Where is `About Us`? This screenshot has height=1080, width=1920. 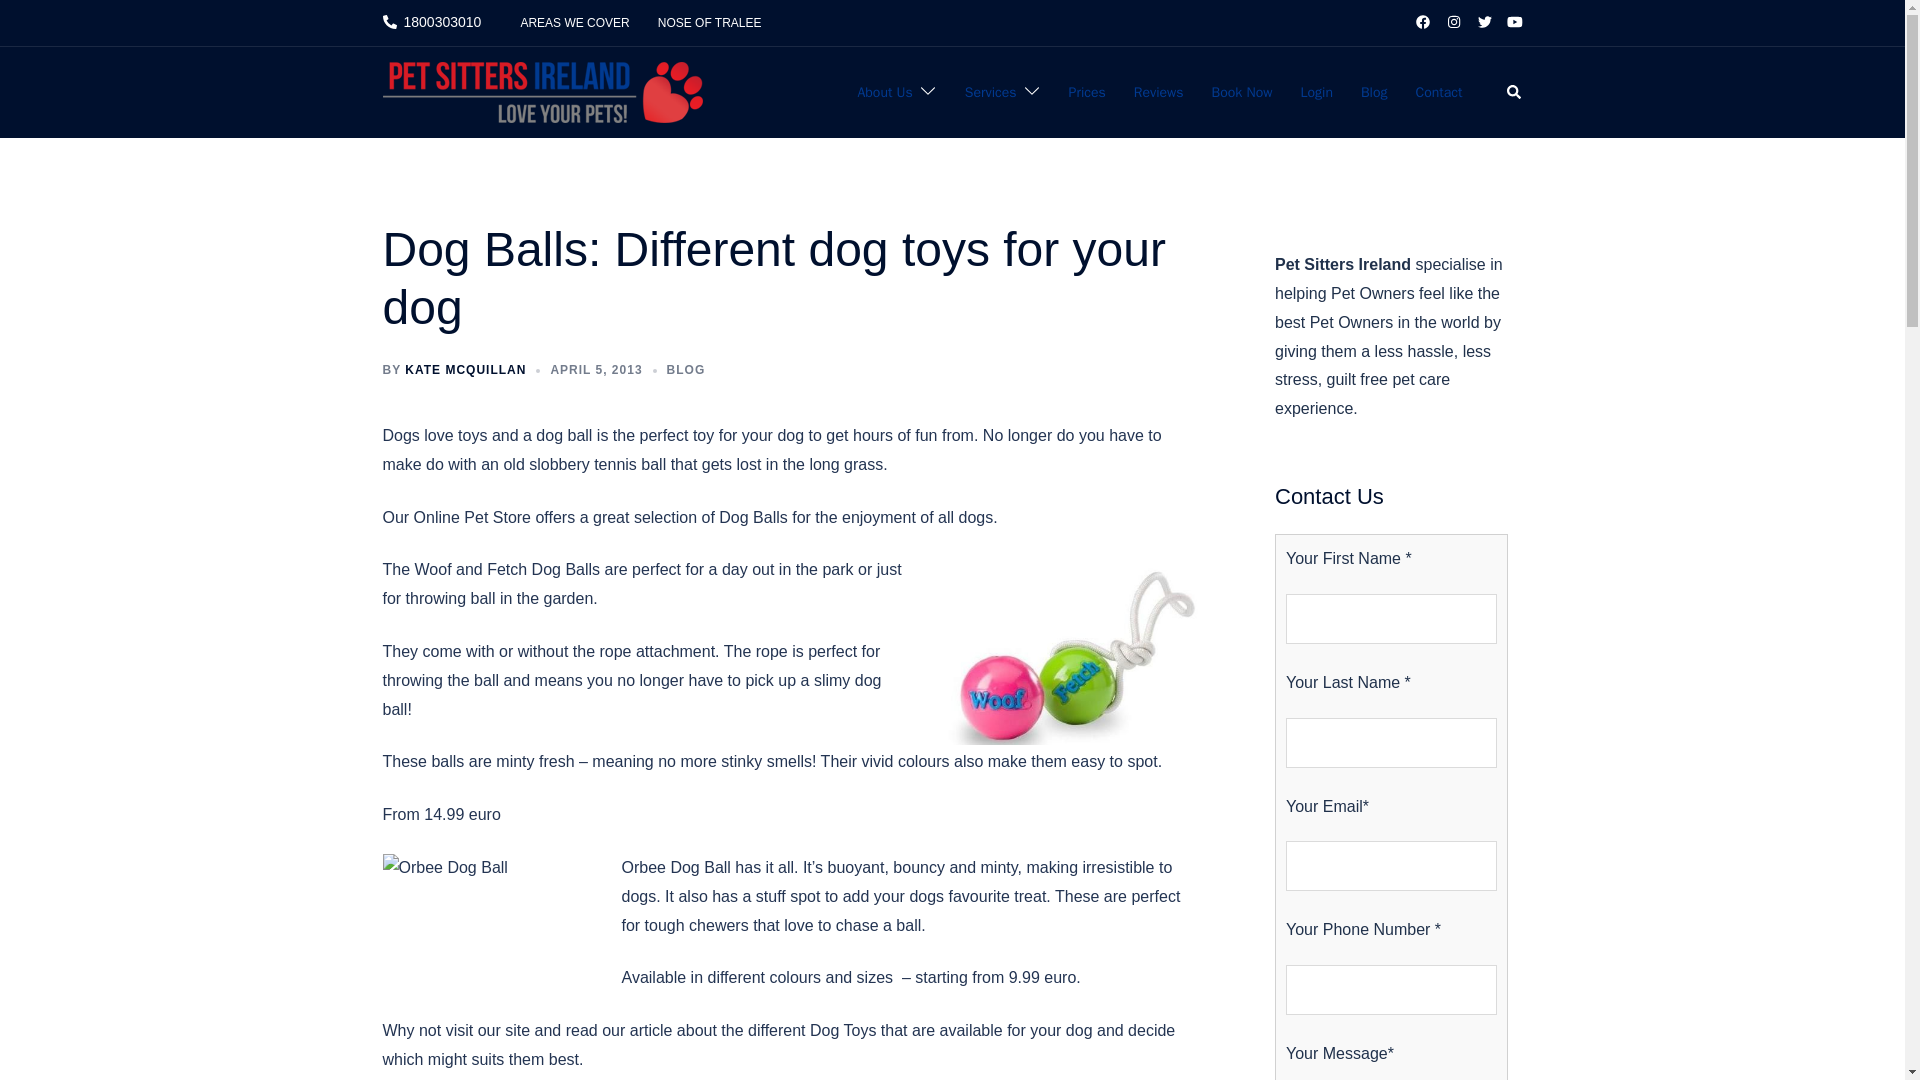 About Us is located at coordinates (884, 92).